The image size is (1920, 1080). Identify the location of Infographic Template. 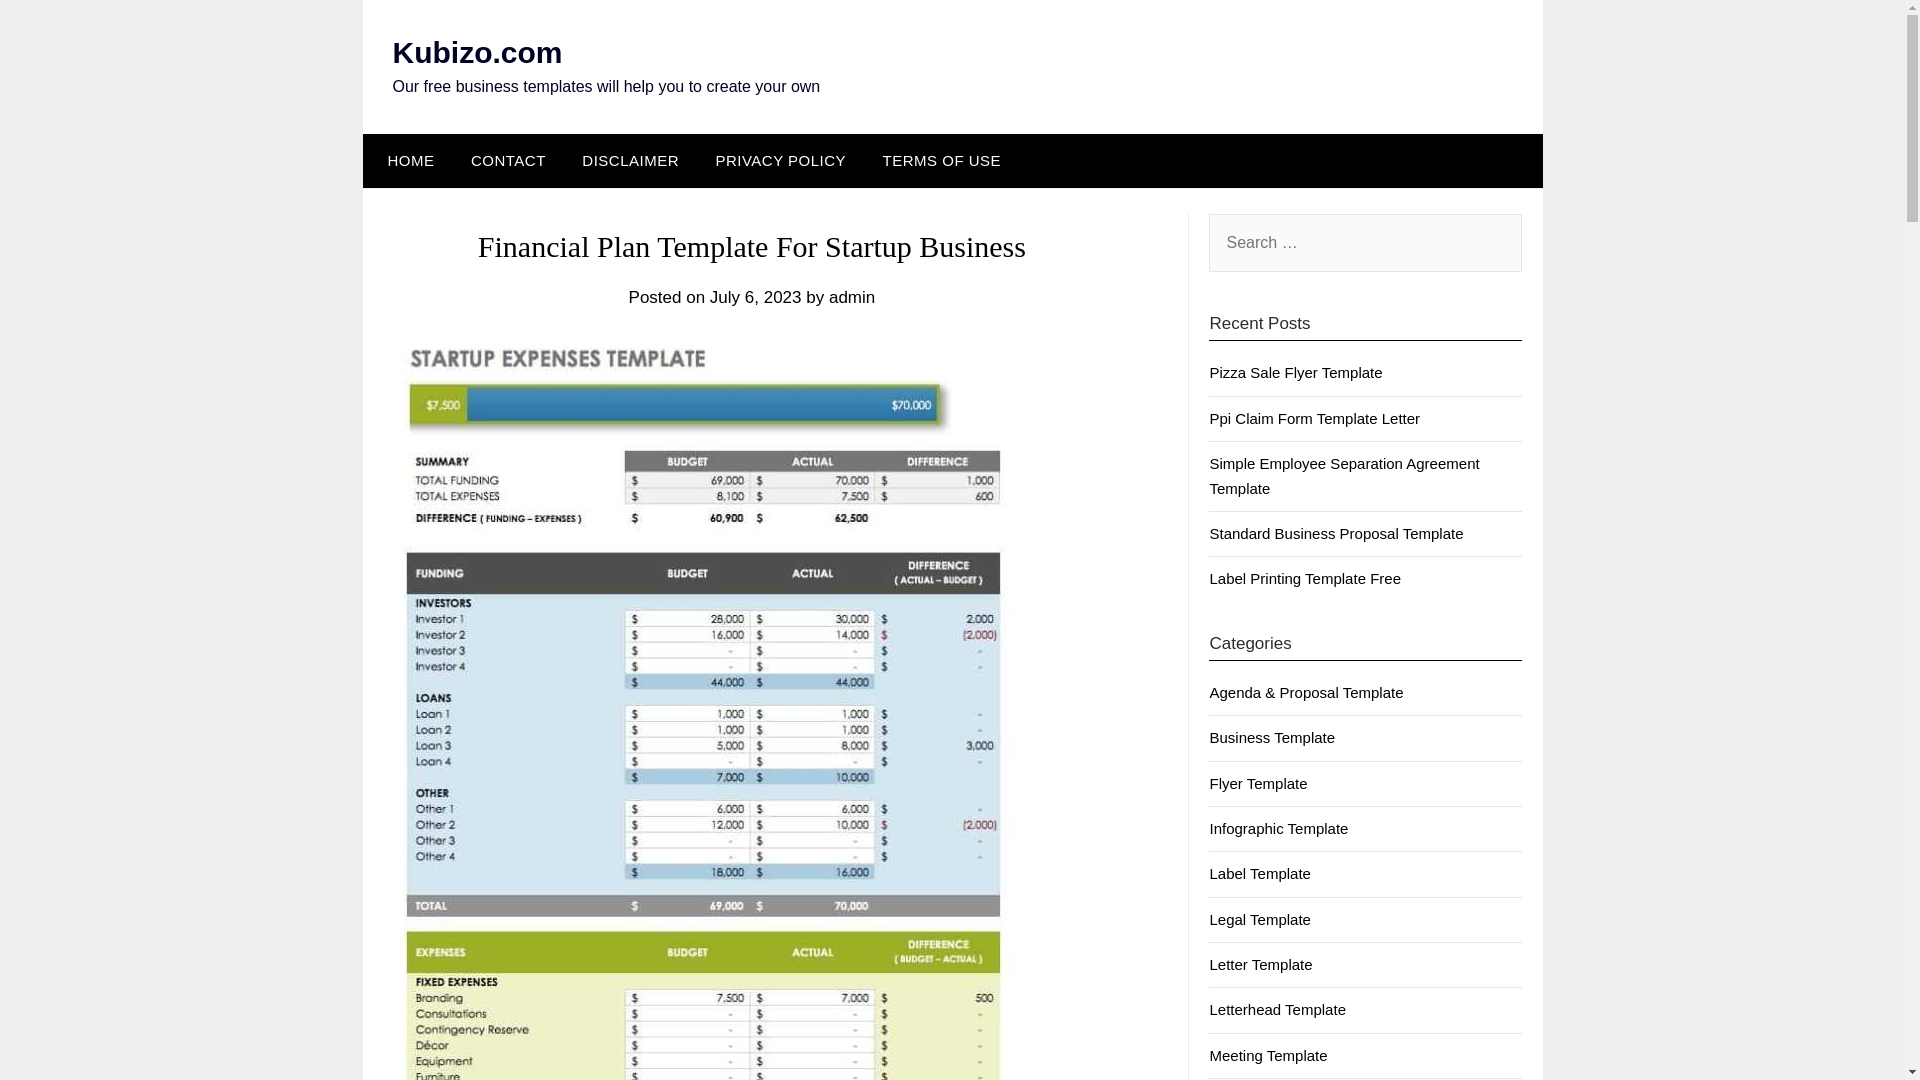
(1278, 828).